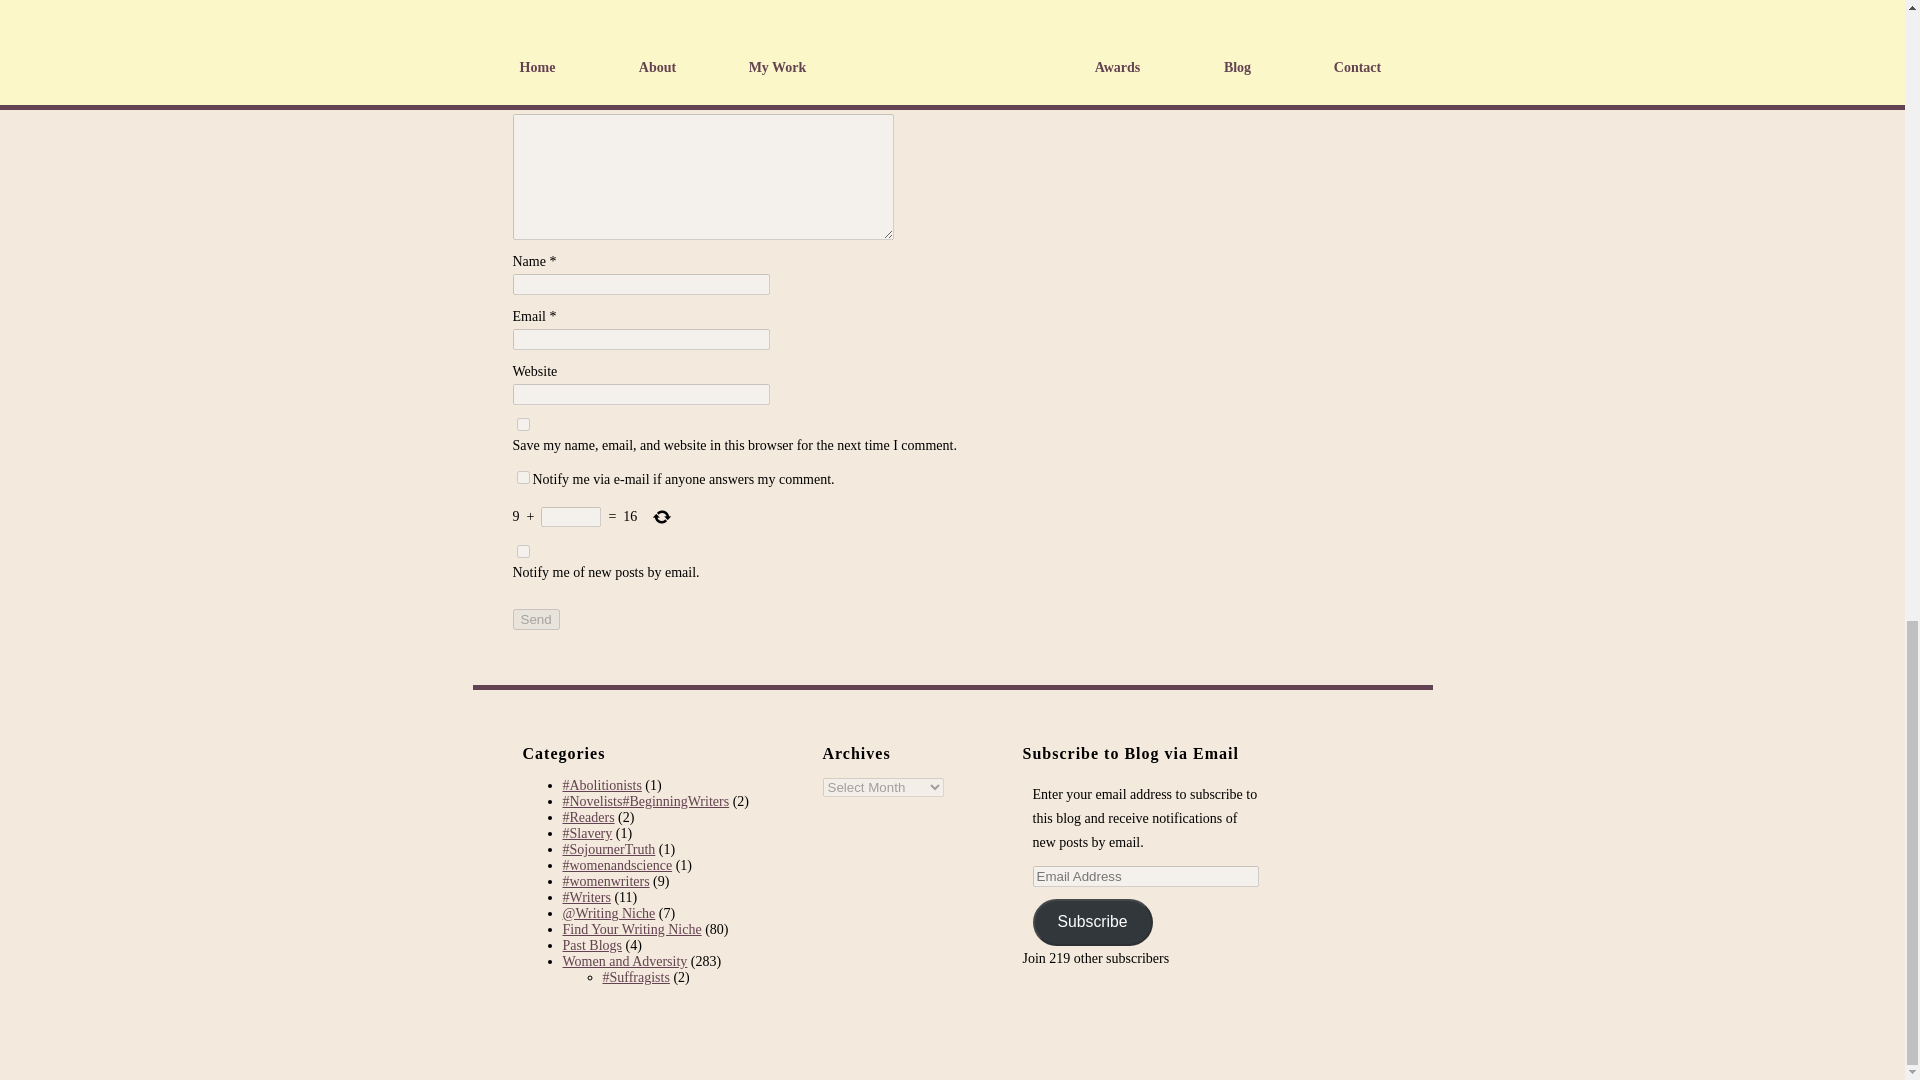 The width and height of the screenshot is (1920, 1080). What do you see at coordinates (624, 960) in the screenshot?
I see `Women and Adversity` at bounding box center [624, 960].